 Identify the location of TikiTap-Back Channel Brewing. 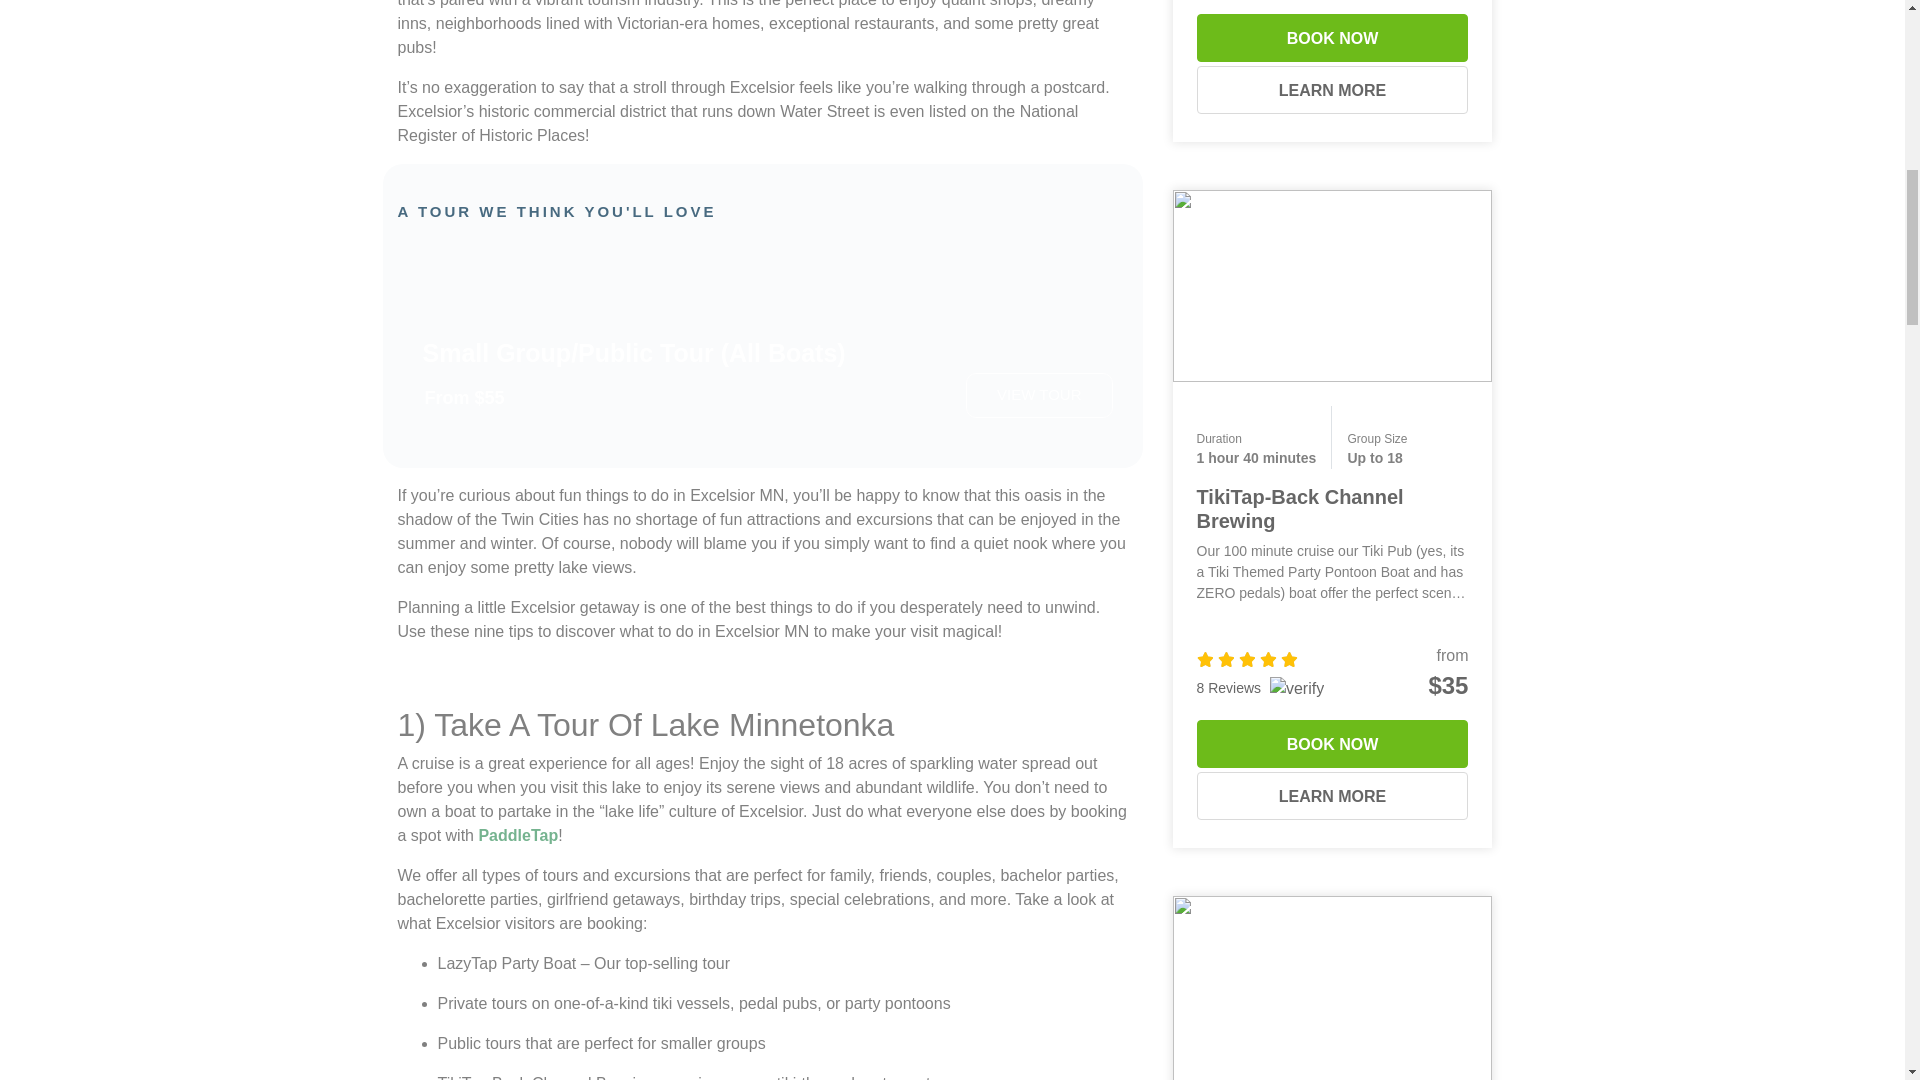
(1300, 509).